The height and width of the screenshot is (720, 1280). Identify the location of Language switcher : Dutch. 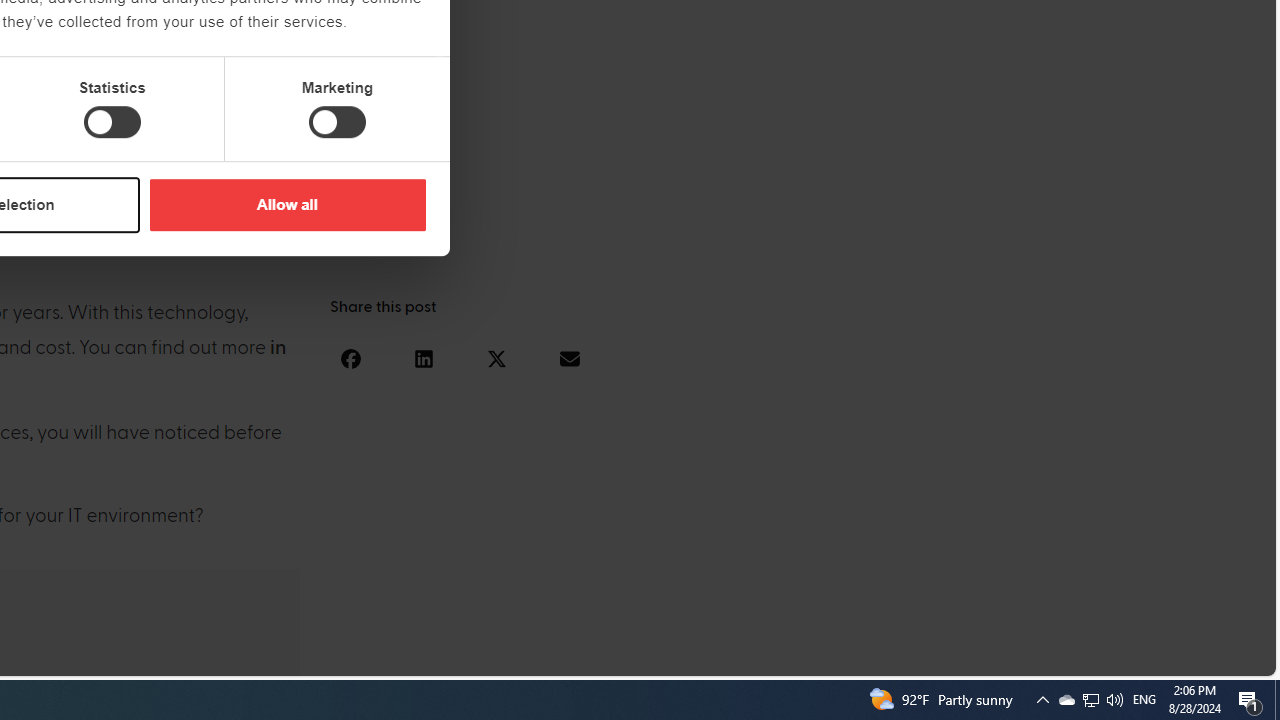
(966, 657).